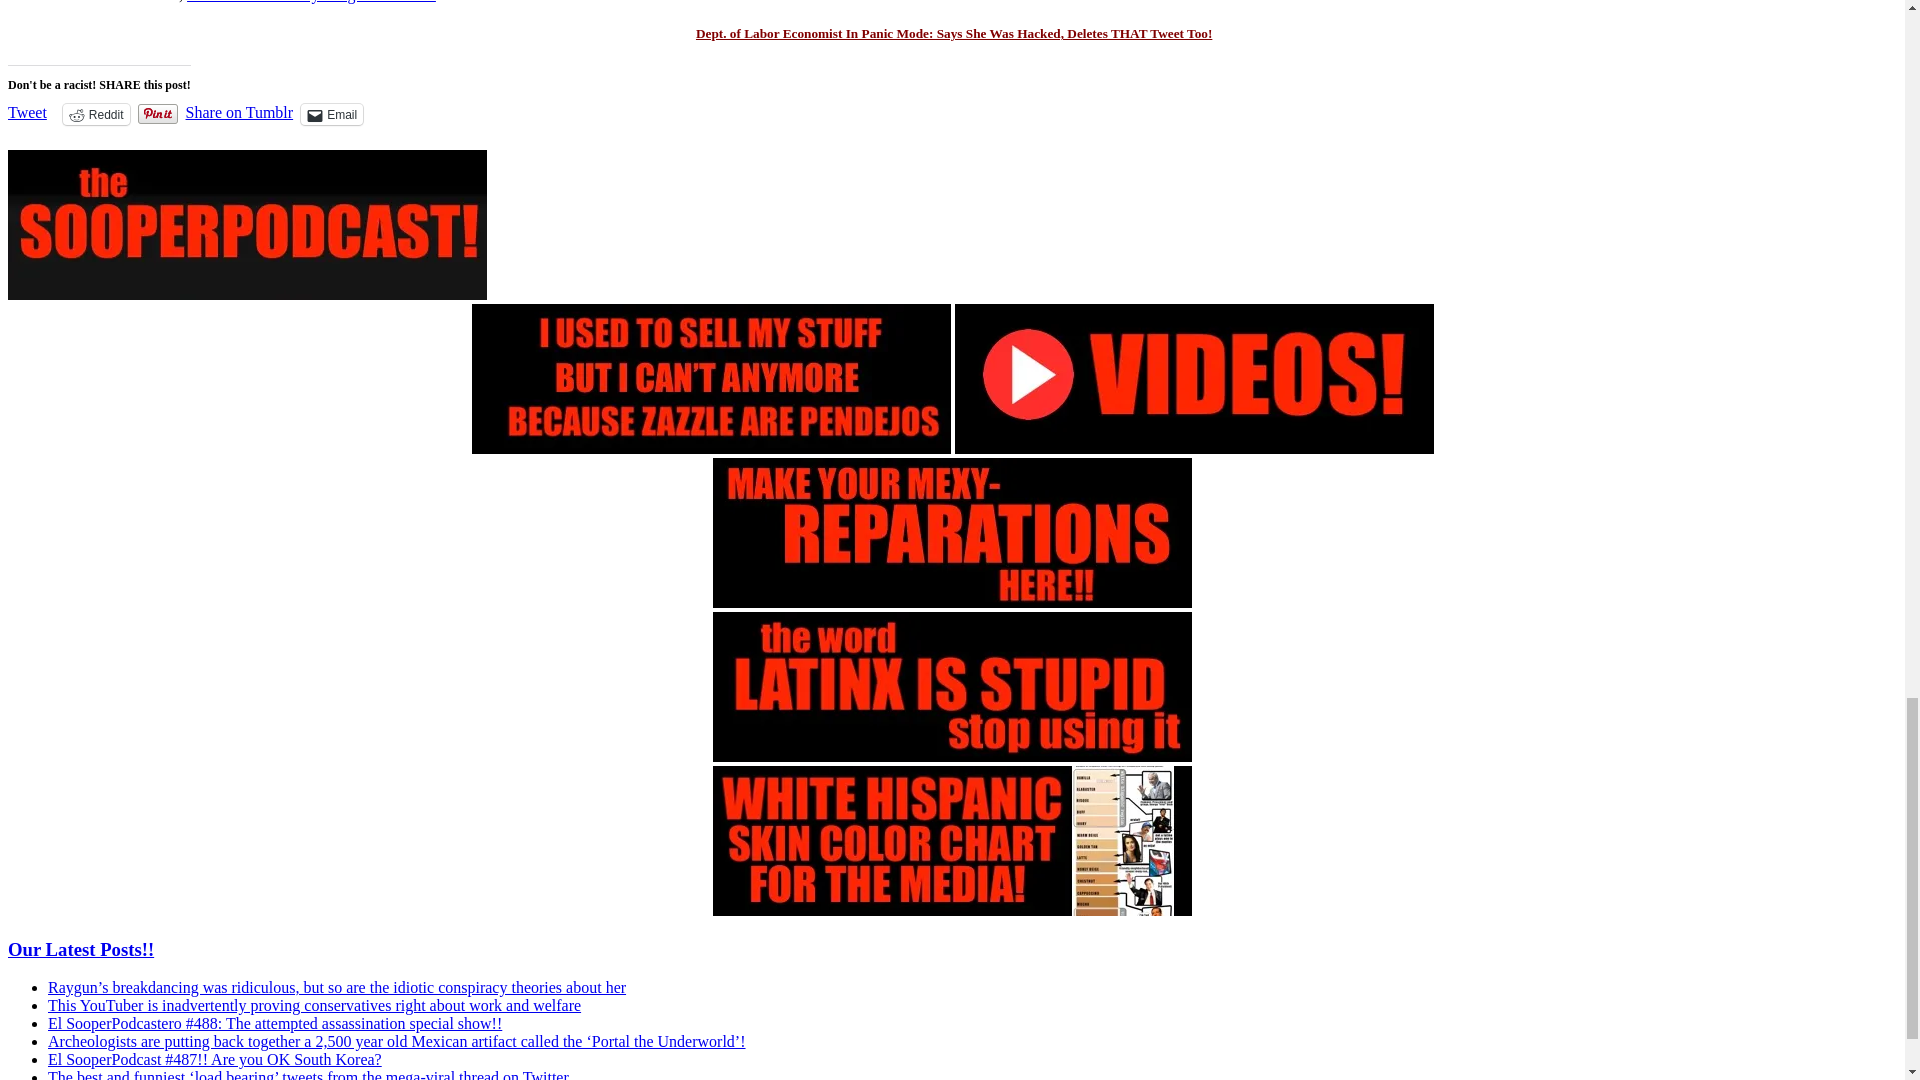  Describe the element at coordinates (332, 114) in the screenshot. I see `Click to email a link to a friend` at that location.